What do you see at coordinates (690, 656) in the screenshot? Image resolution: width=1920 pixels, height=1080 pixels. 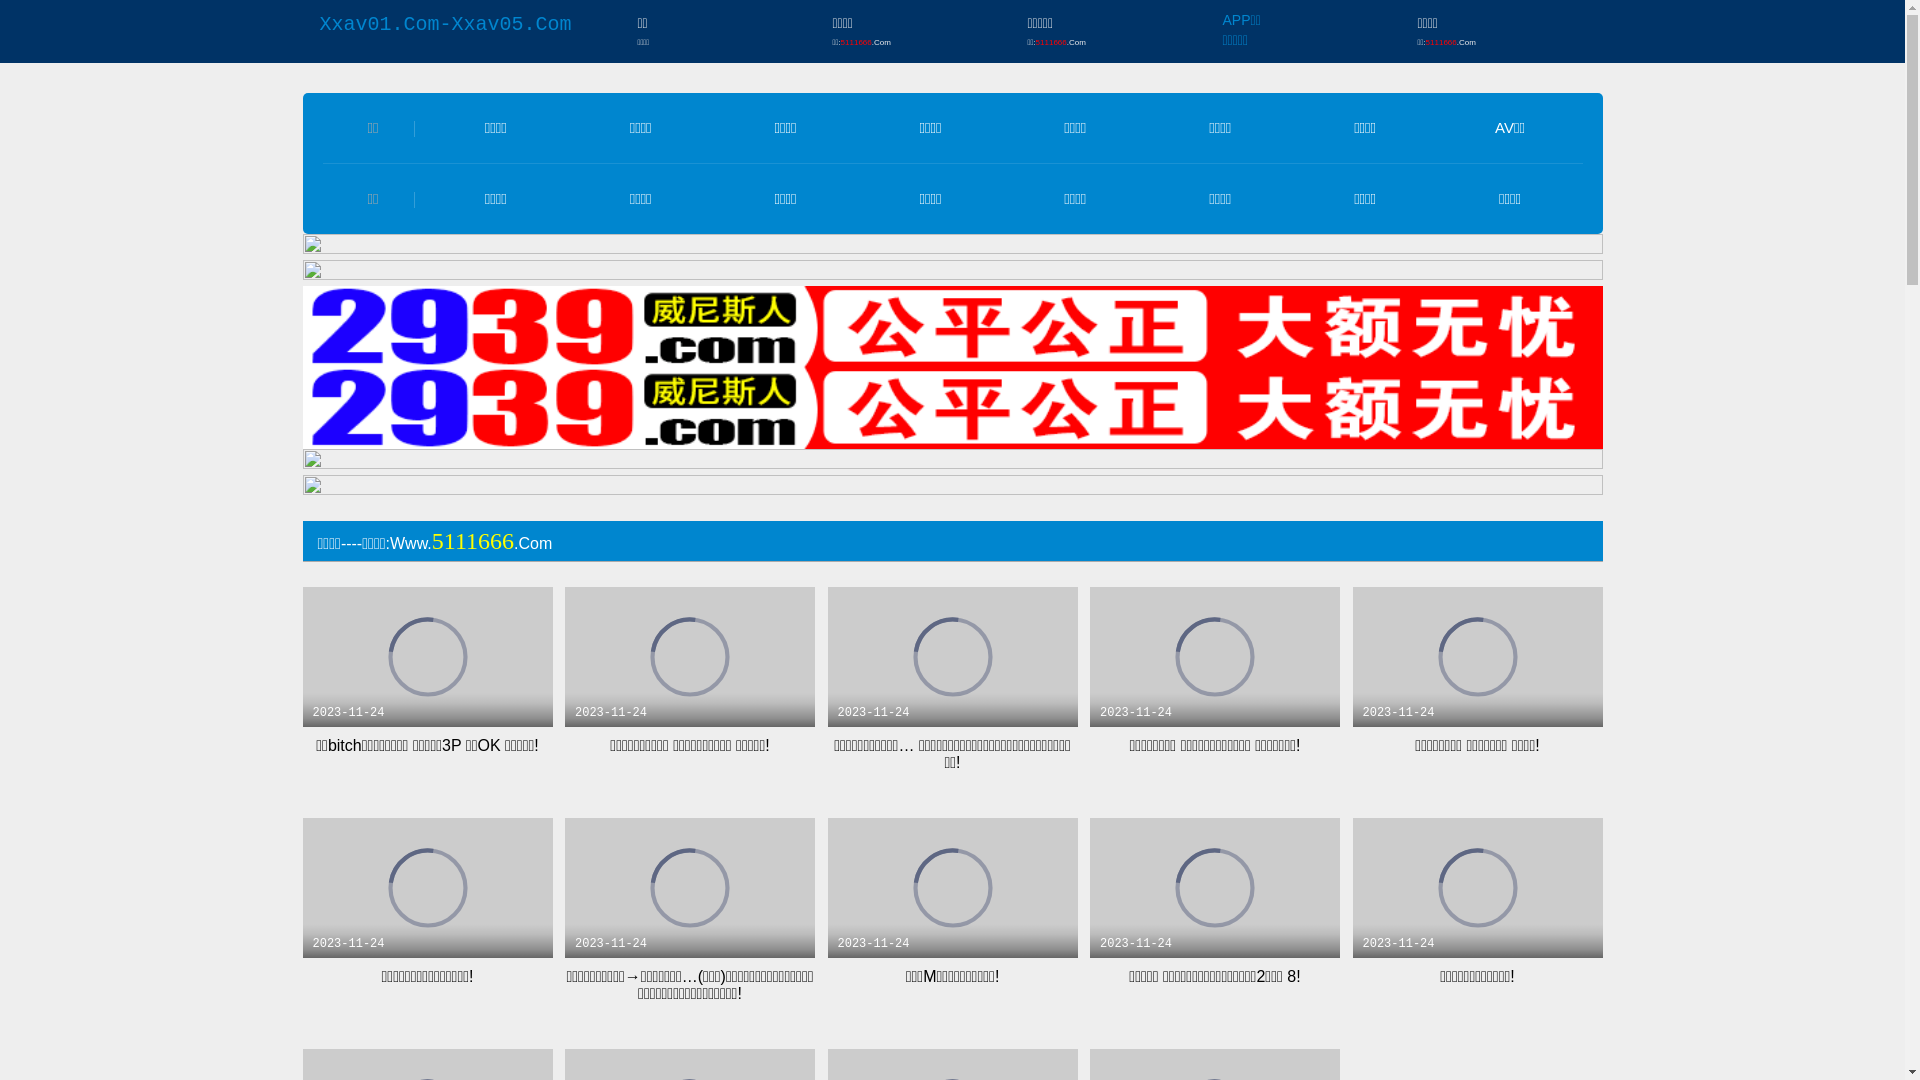 I see `2023-11-24` at bounding box center [690, 656].